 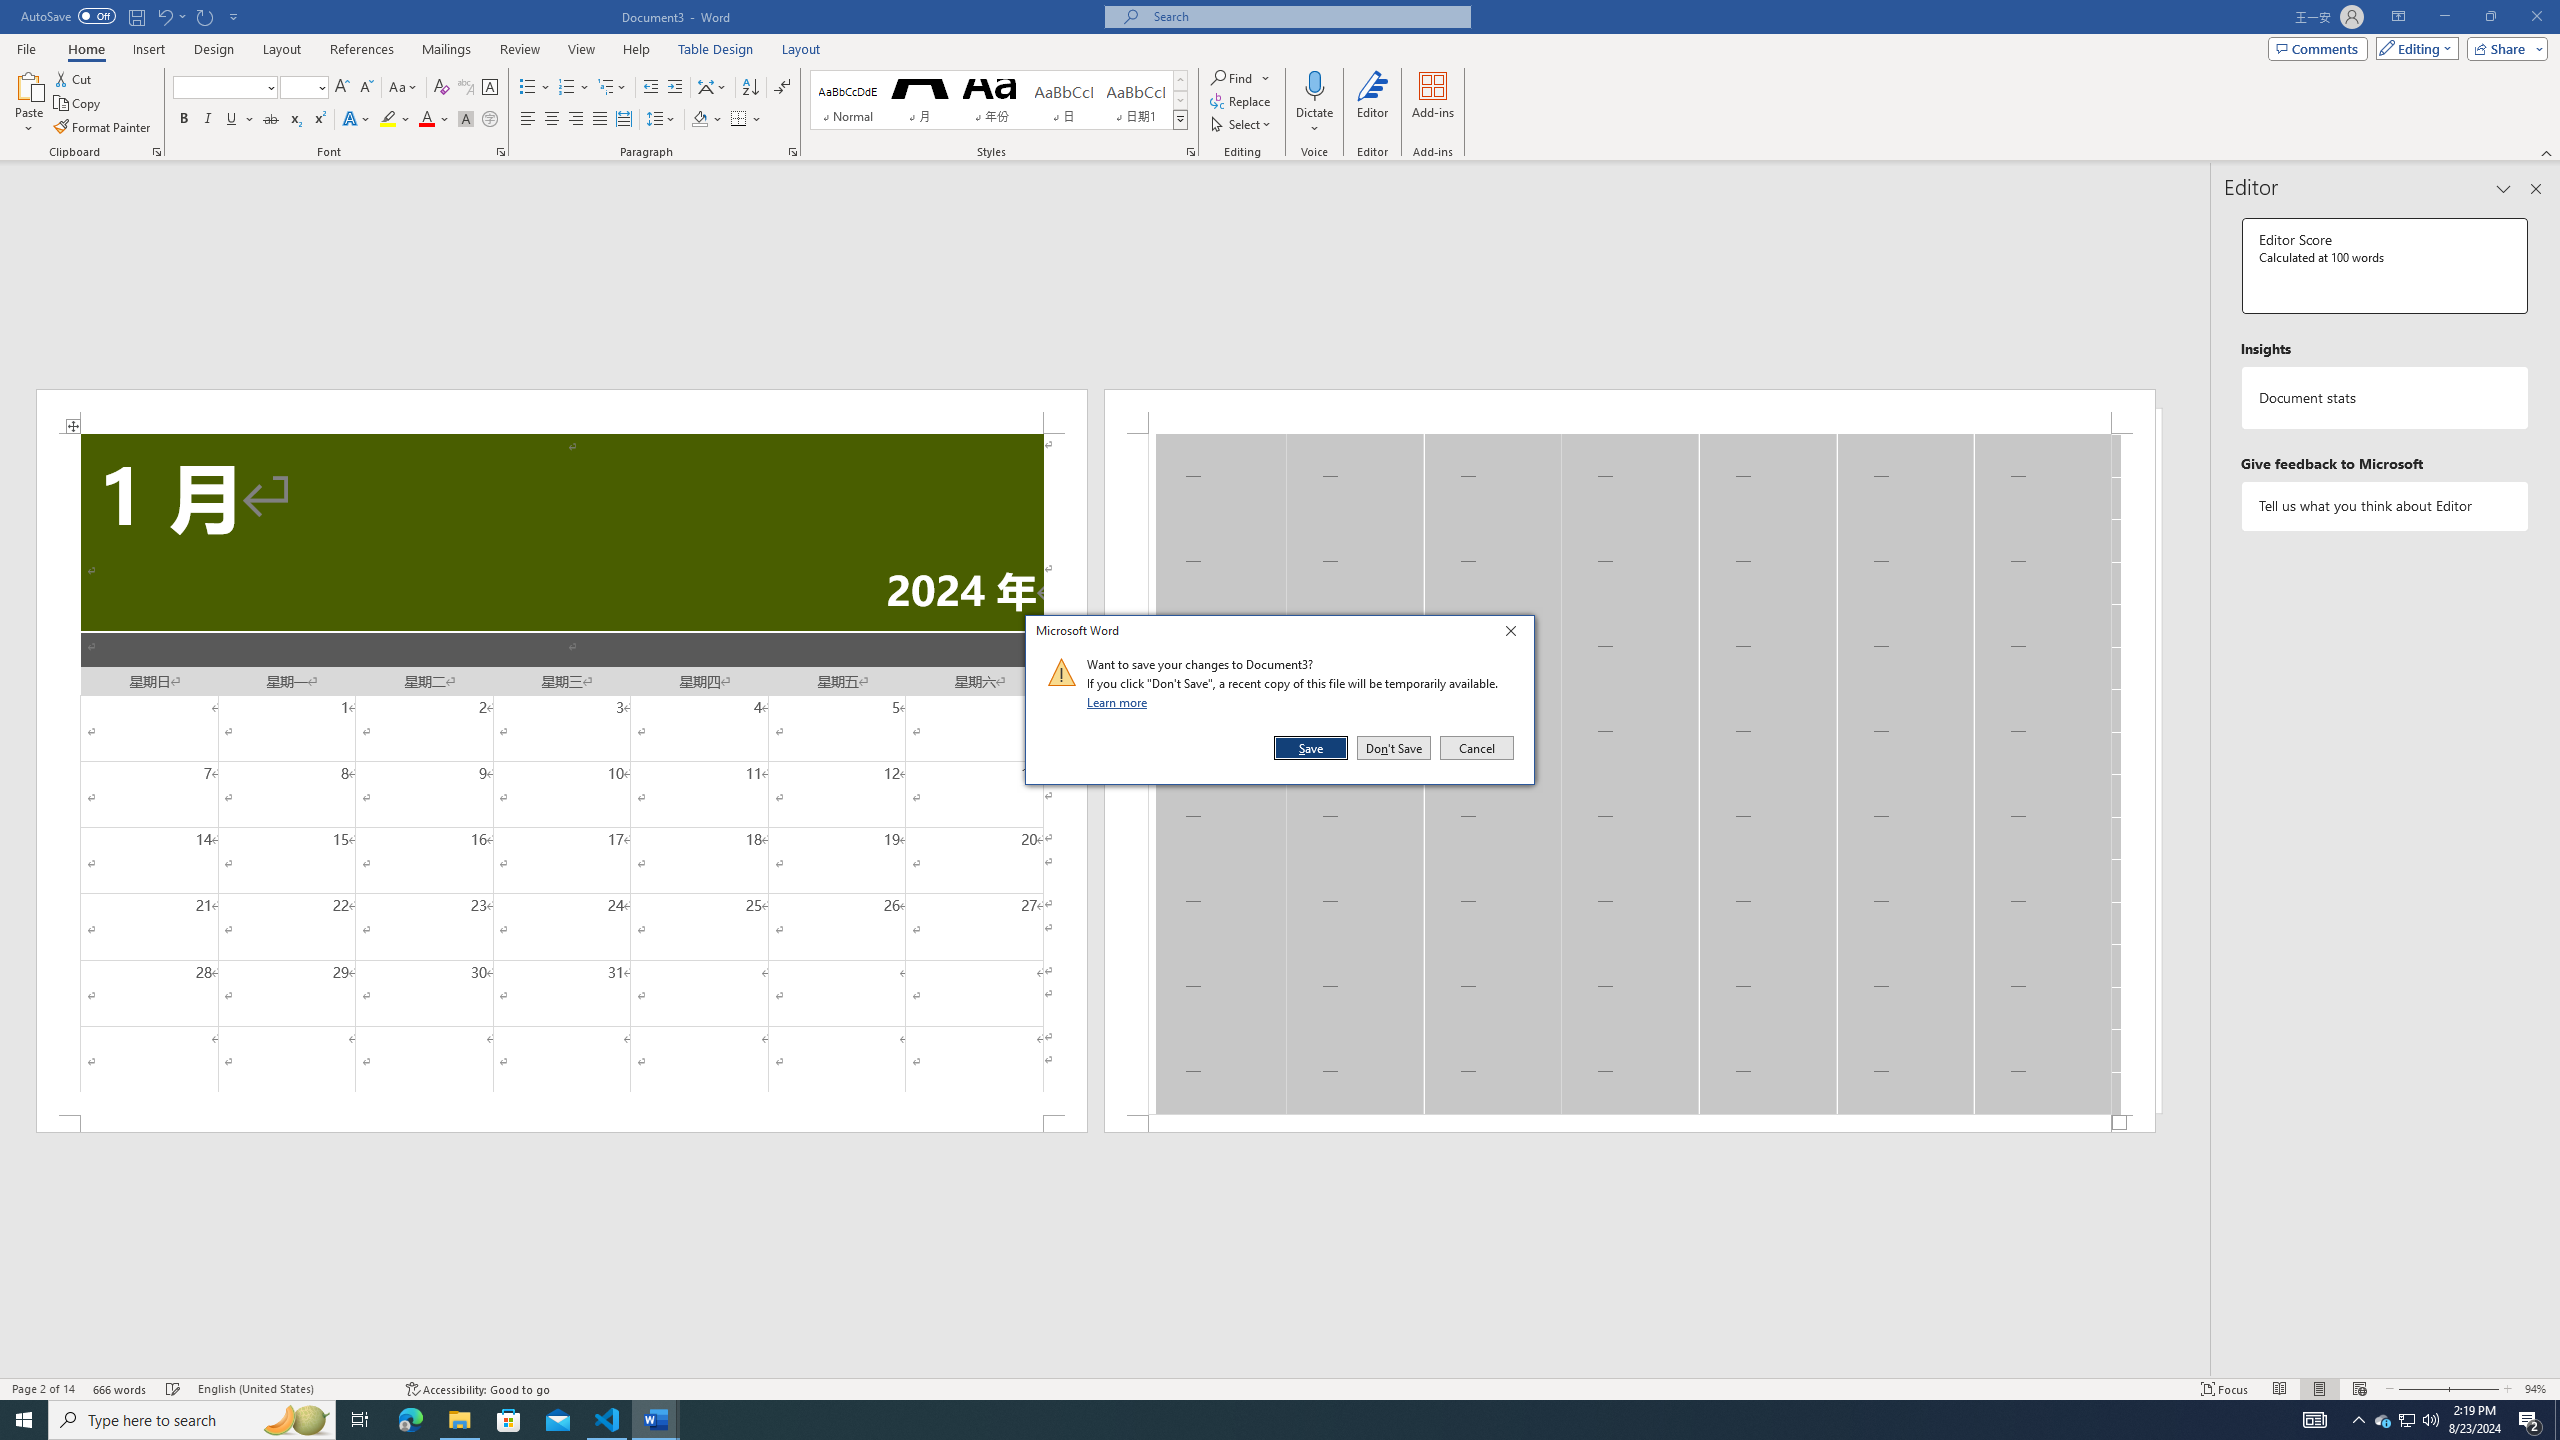 What do you see at coordinates (782, 88) in the screenshot?
I see `Show/Hide Editing Marks` at bounding box center [782, 88].